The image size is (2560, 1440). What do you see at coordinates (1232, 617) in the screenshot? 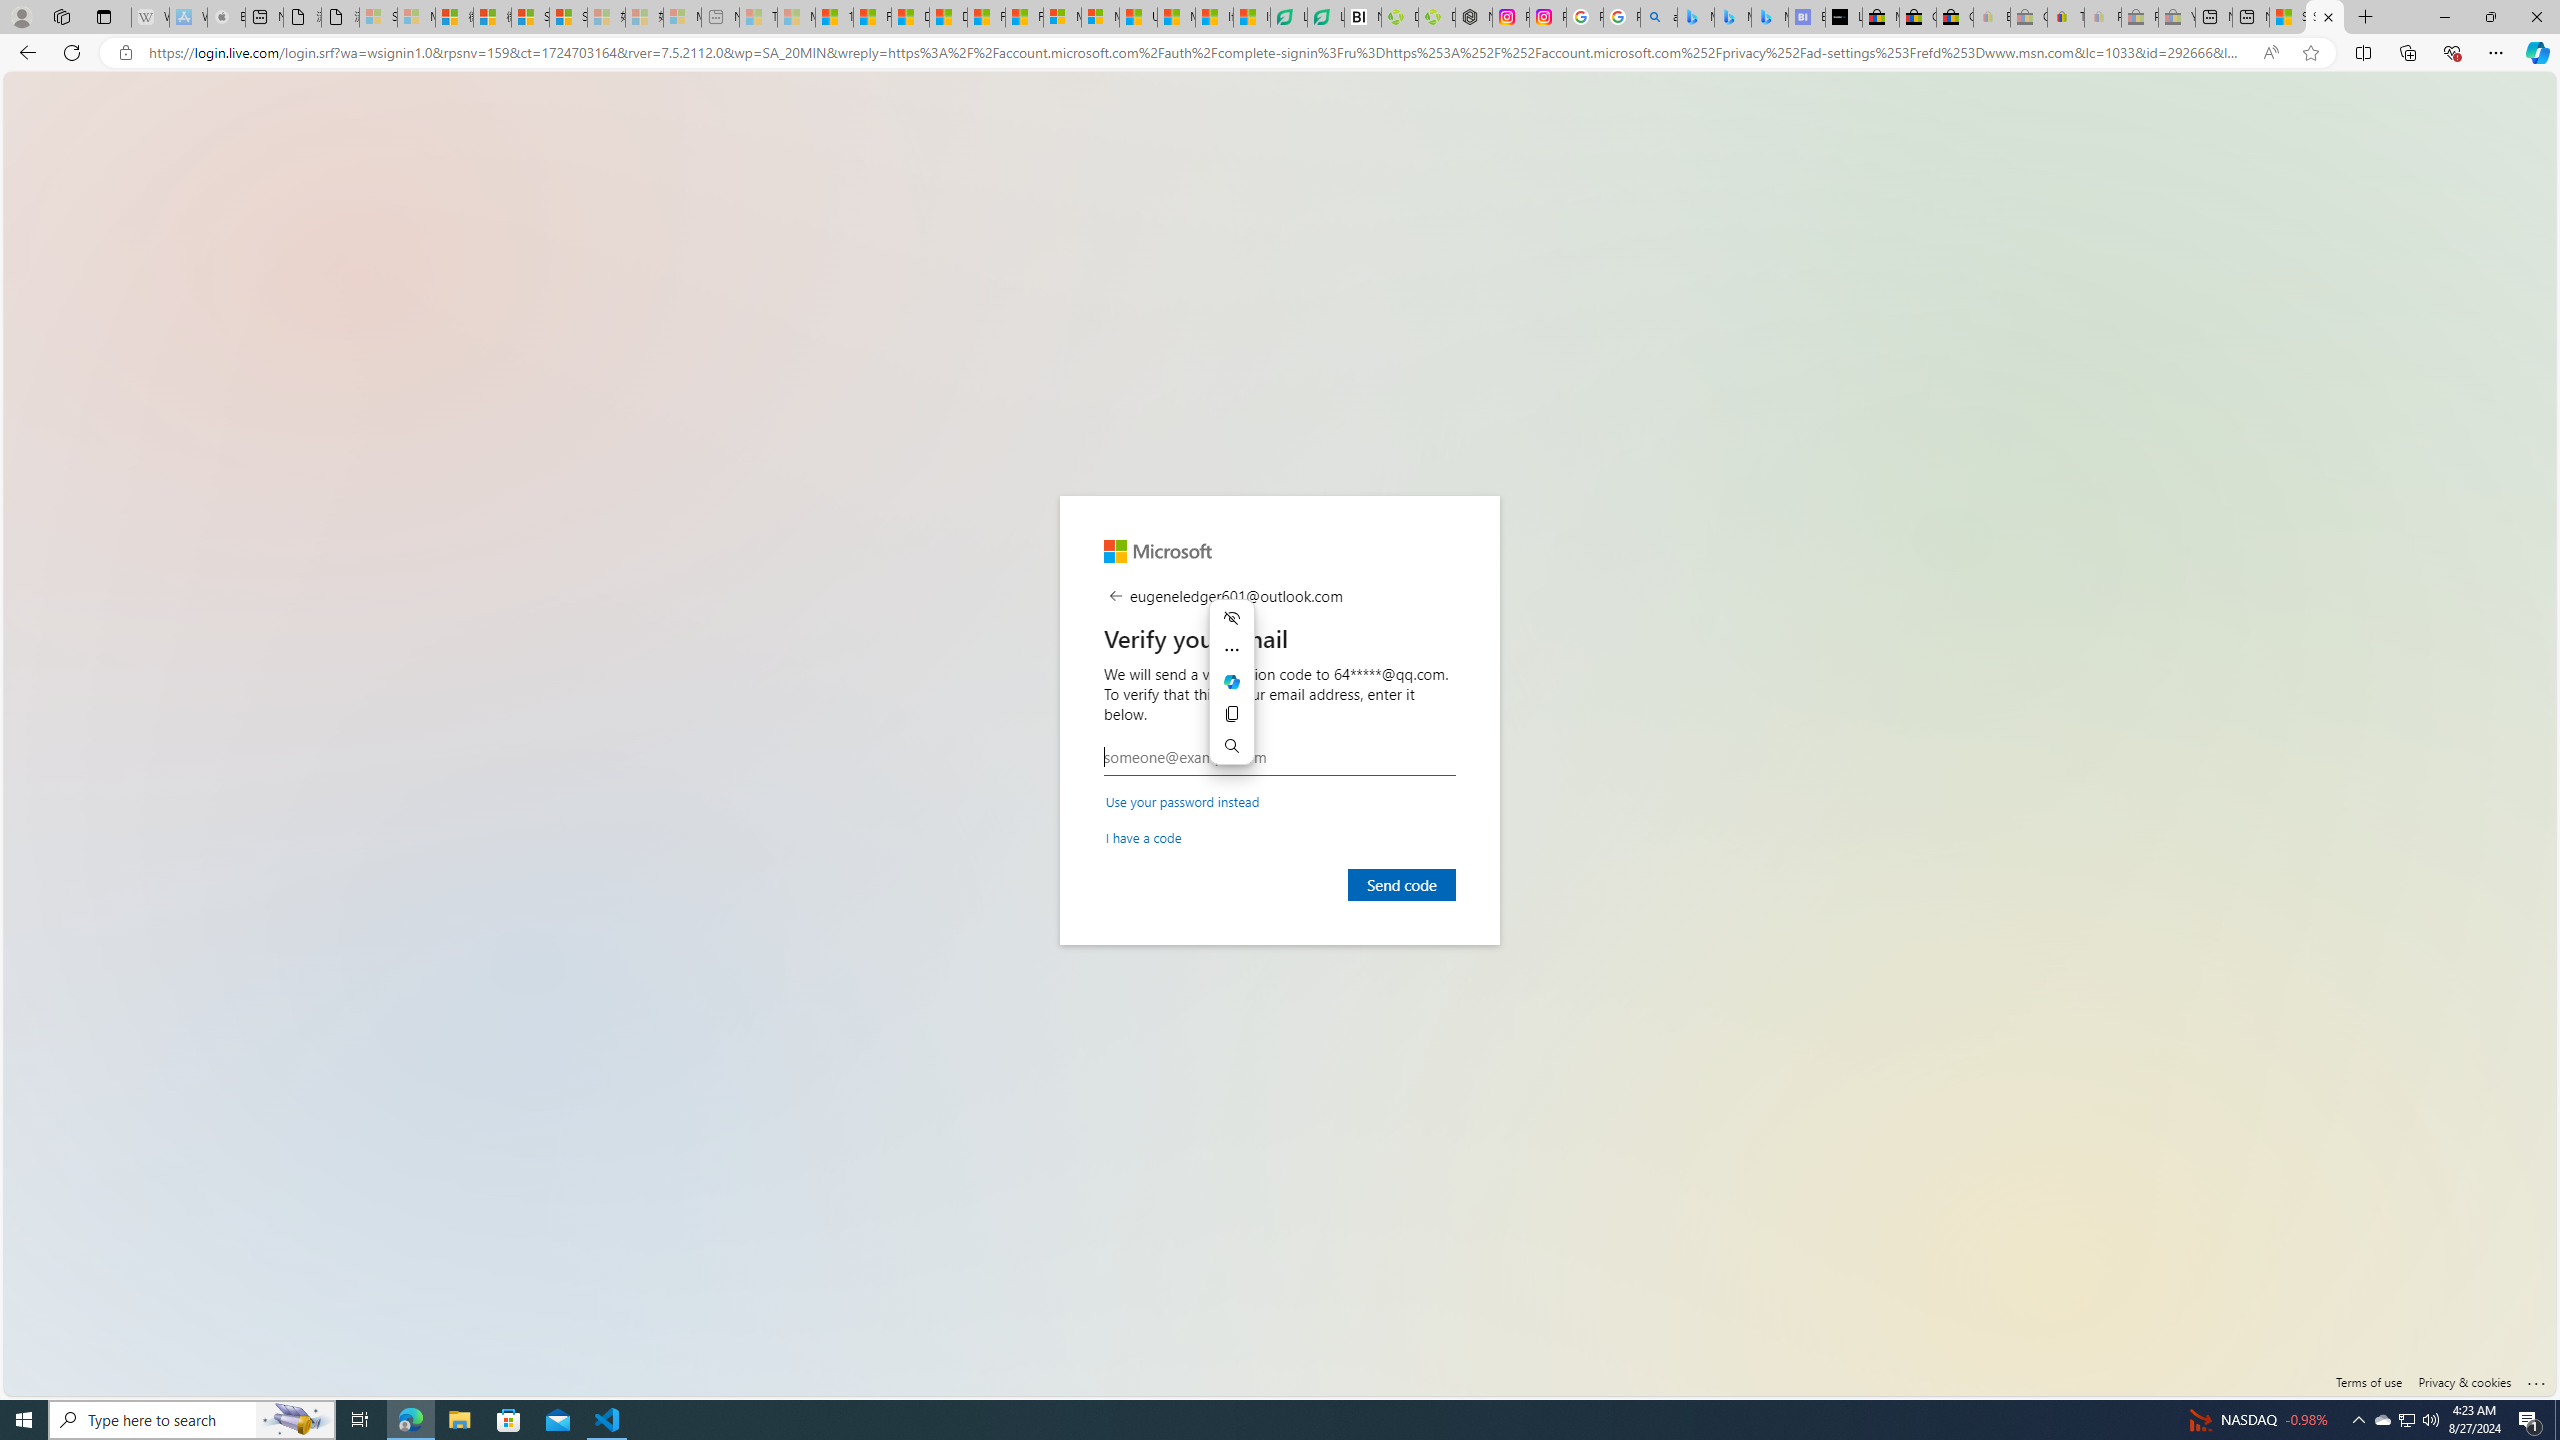
I see `Hide menu` at bounding box center [1232, 617].